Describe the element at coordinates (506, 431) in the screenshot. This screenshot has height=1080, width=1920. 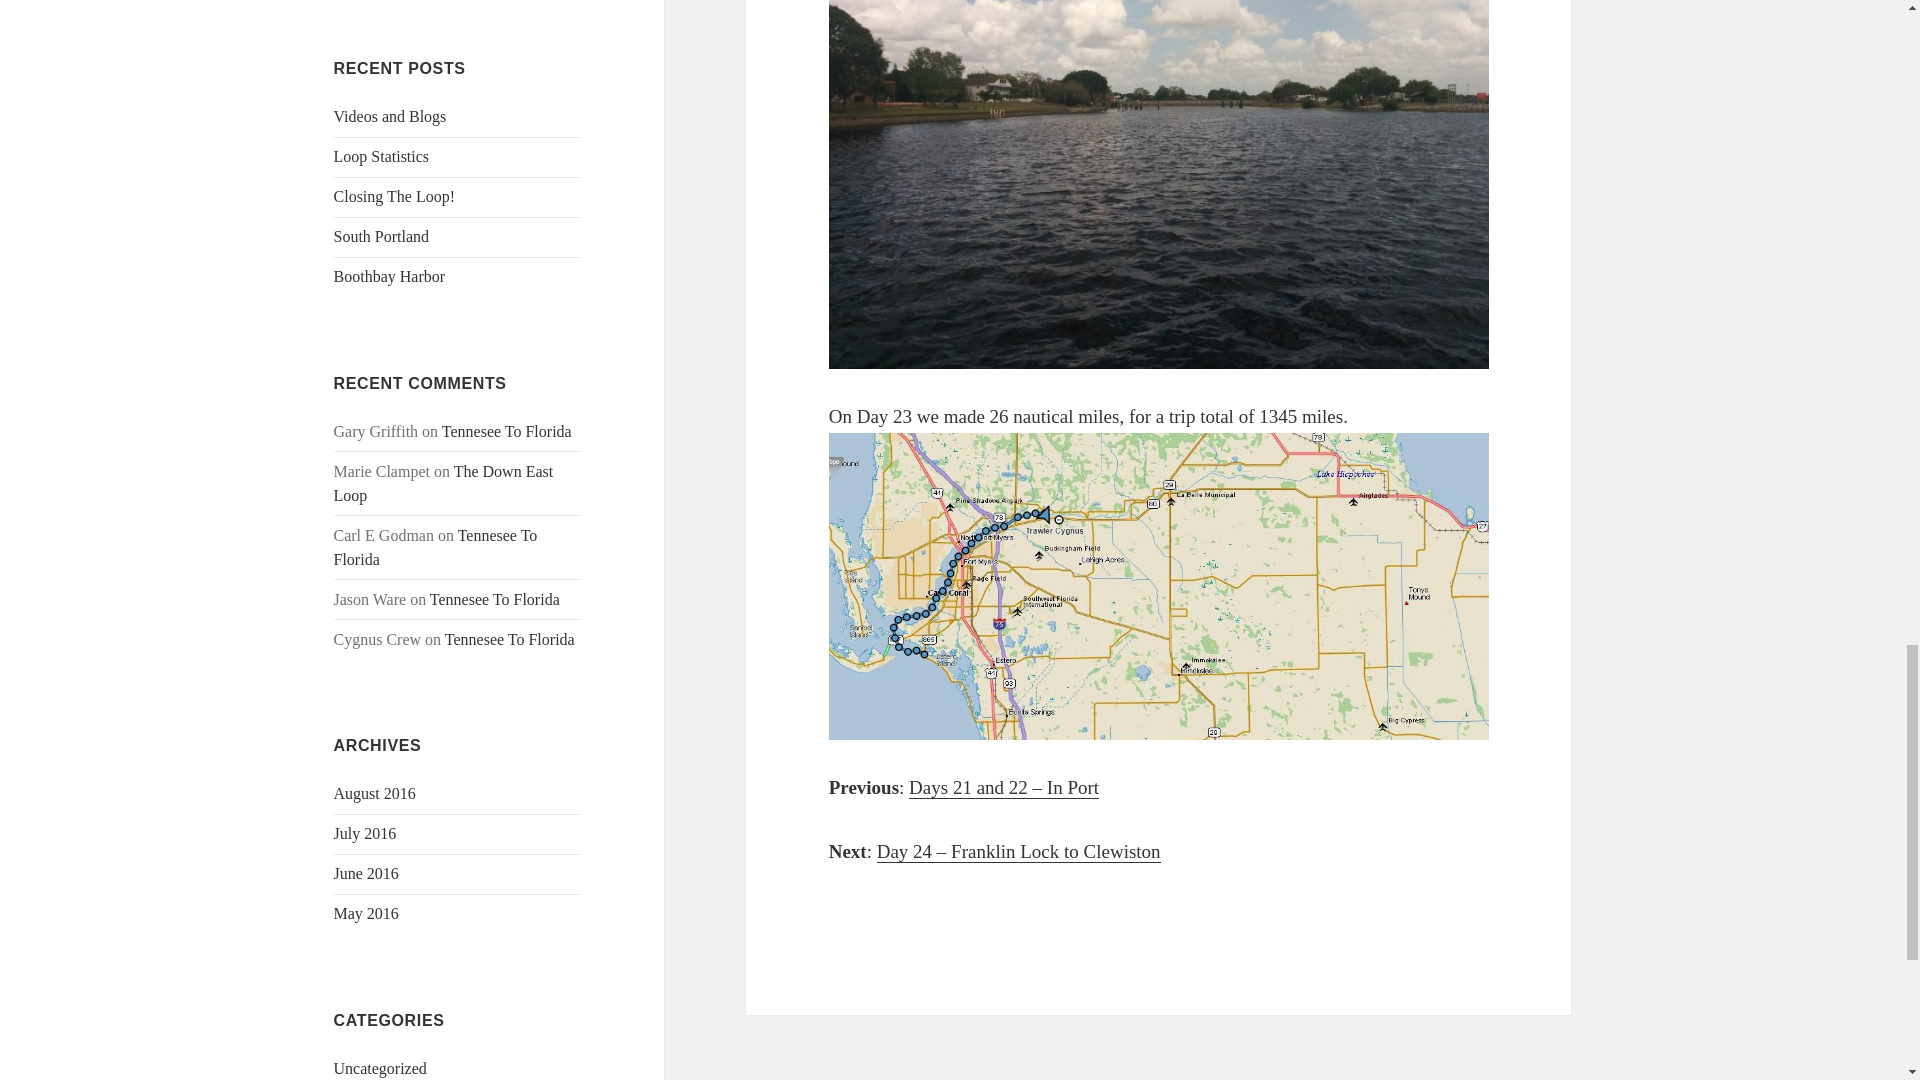
I see `Tennesee To Florida` at that location.